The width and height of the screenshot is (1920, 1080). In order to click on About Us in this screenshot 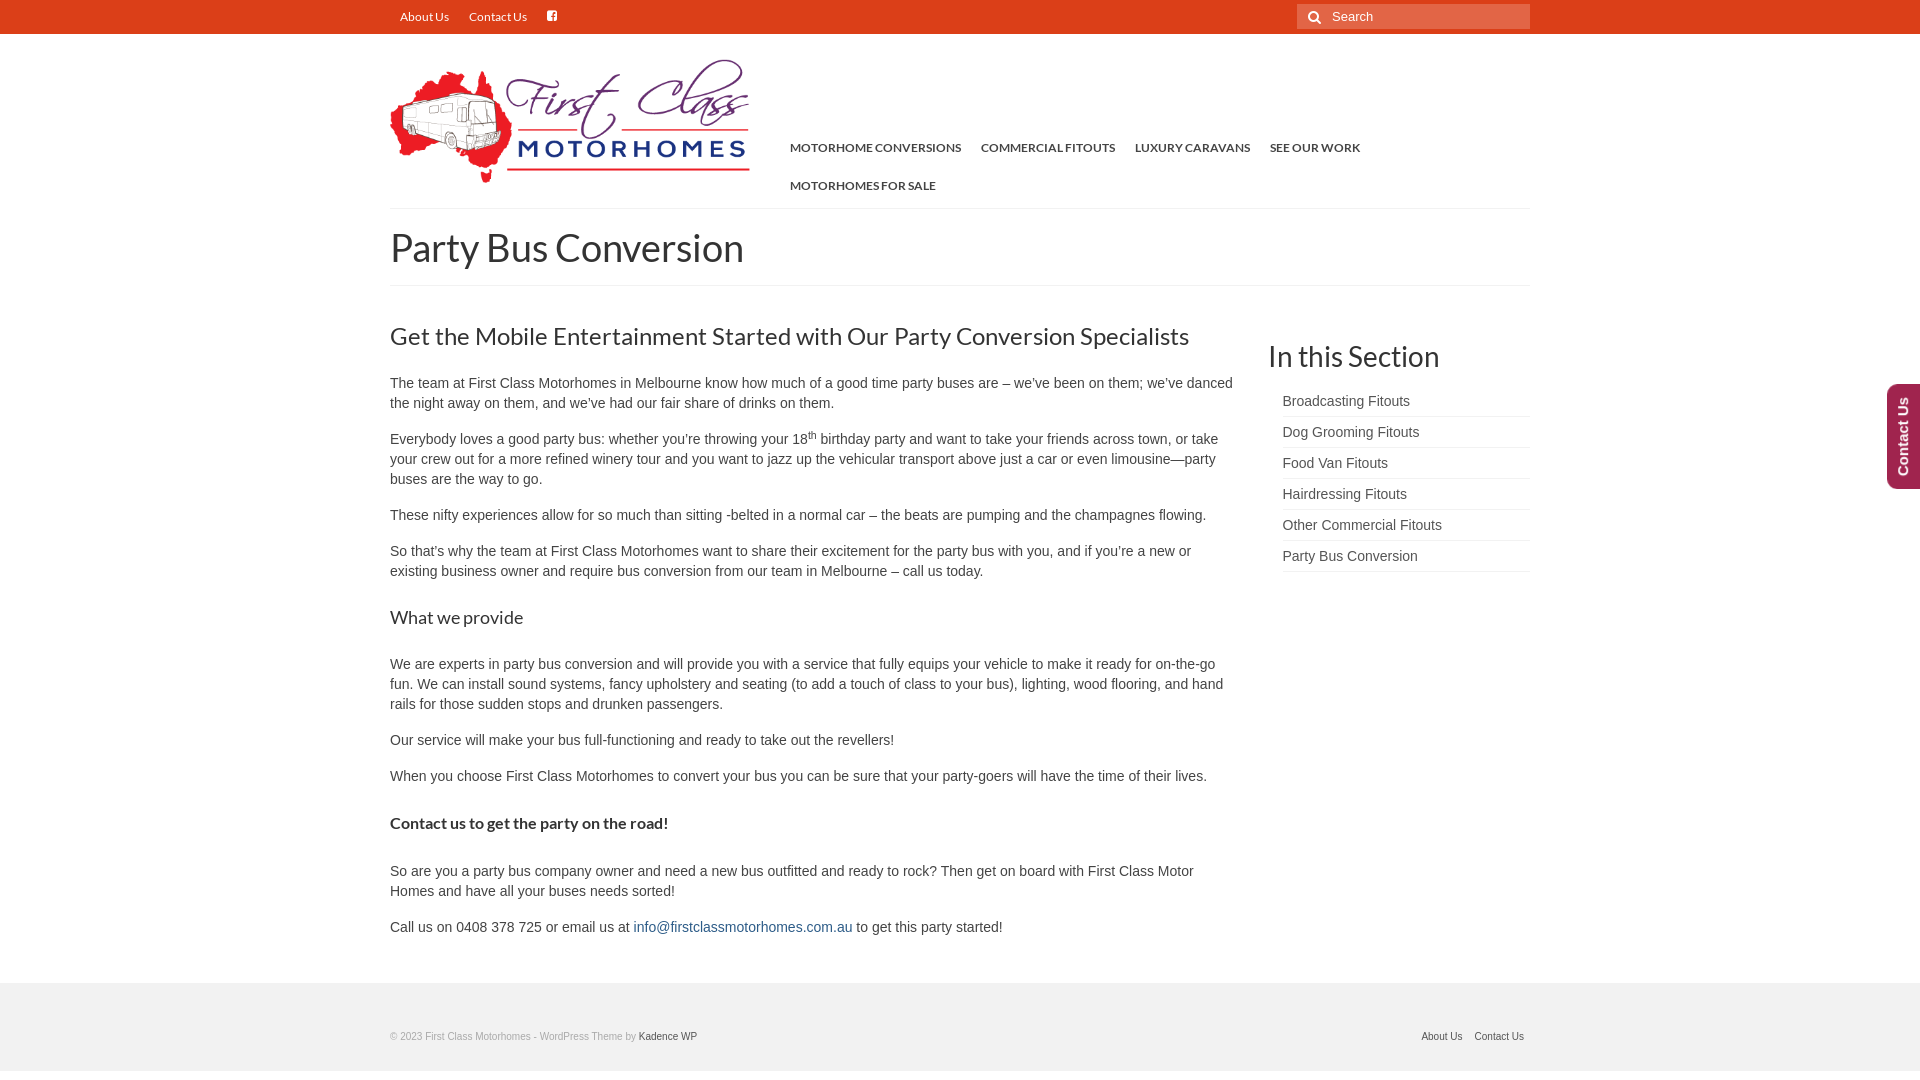, I will do `click(424, 17)`.